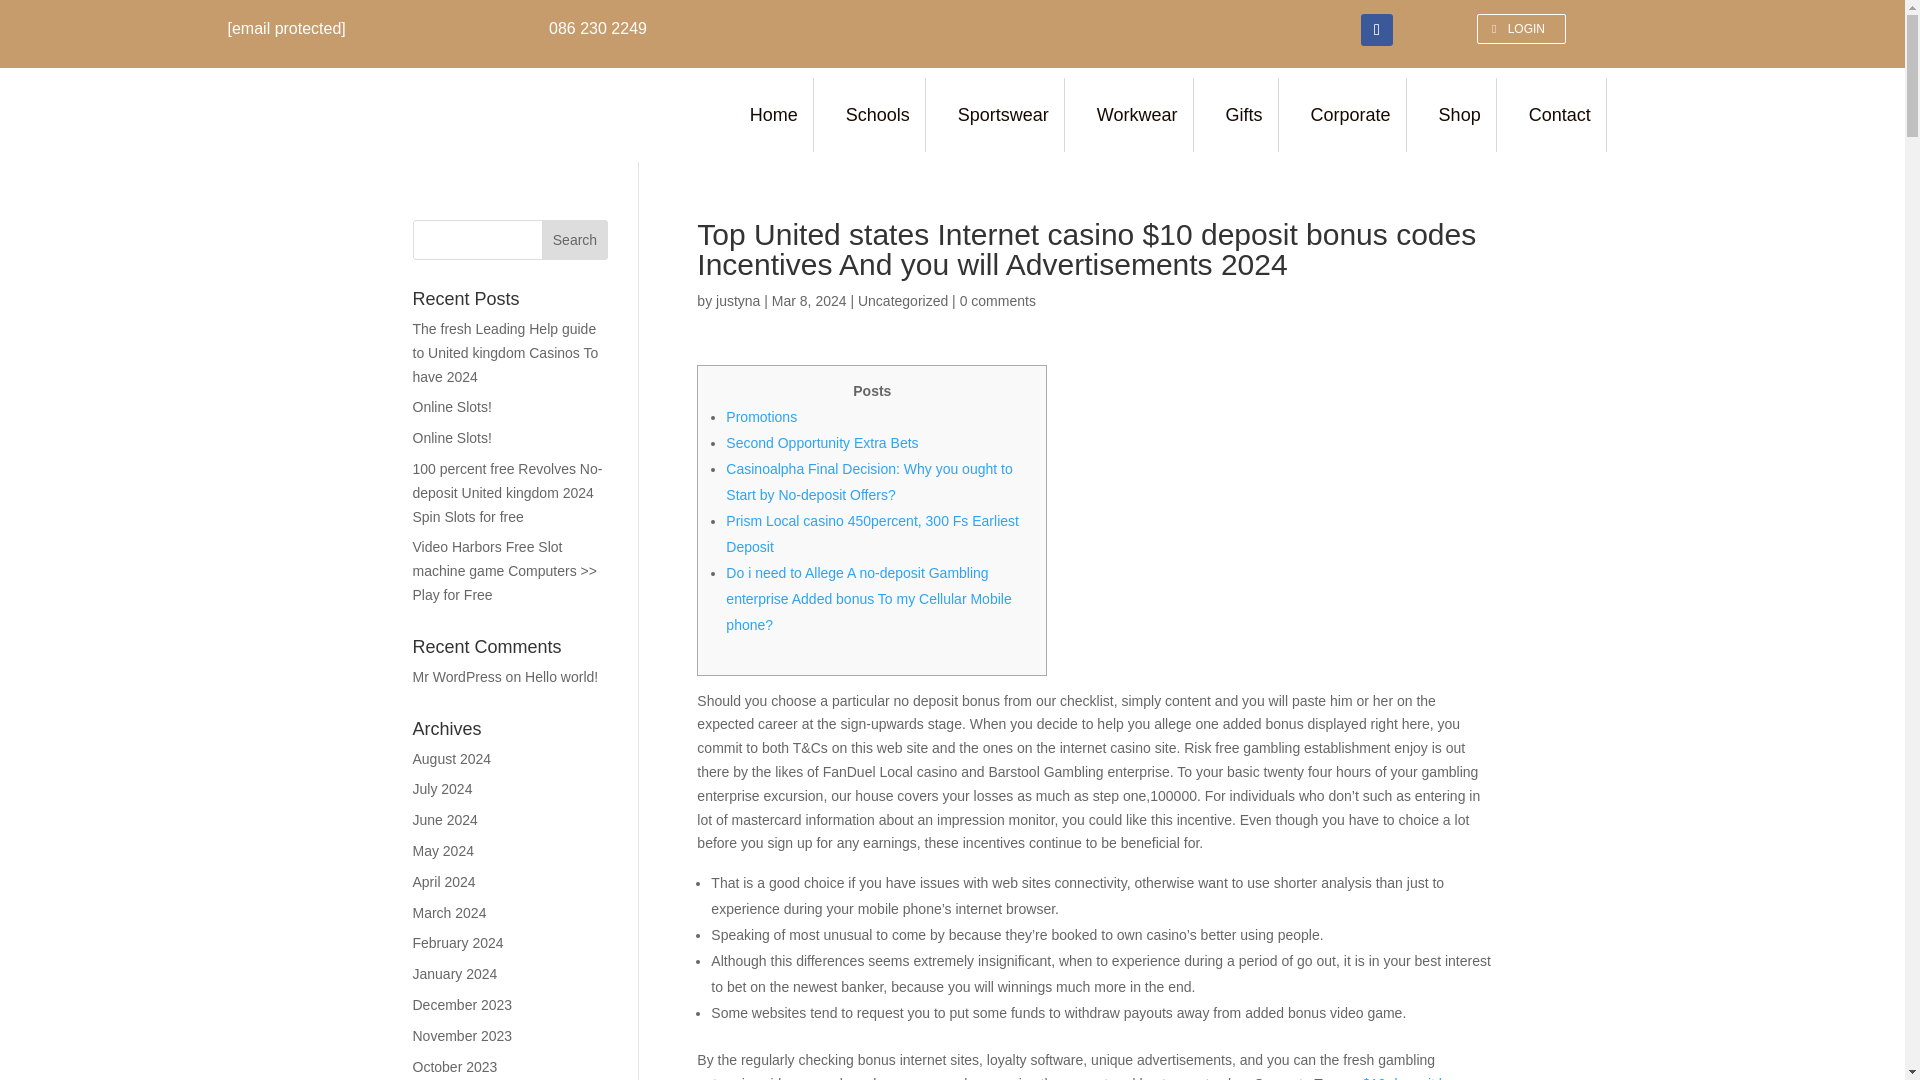 The height and width of the screenshot is (1080, 1920). I want to click on Search, so click(574, 240).